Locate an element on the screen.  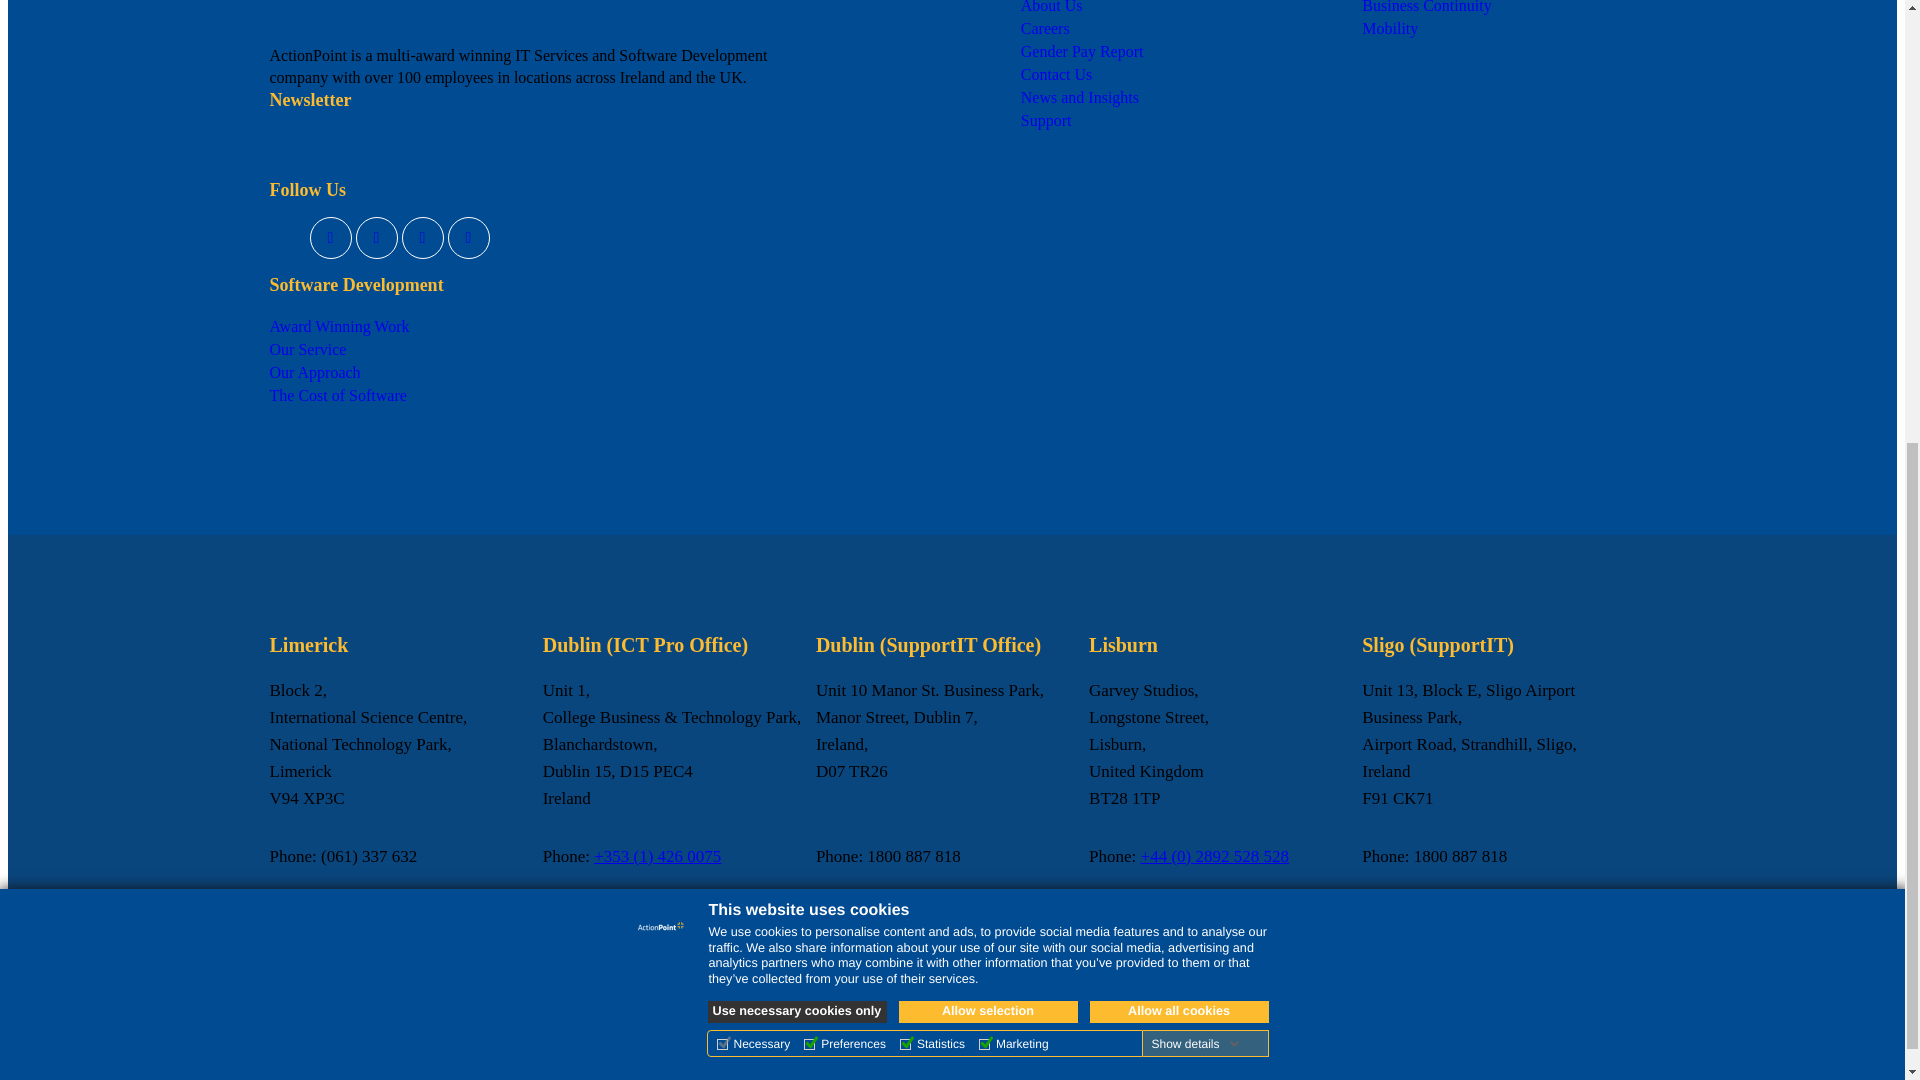
Allow selection is located at coordinates (988, 247).